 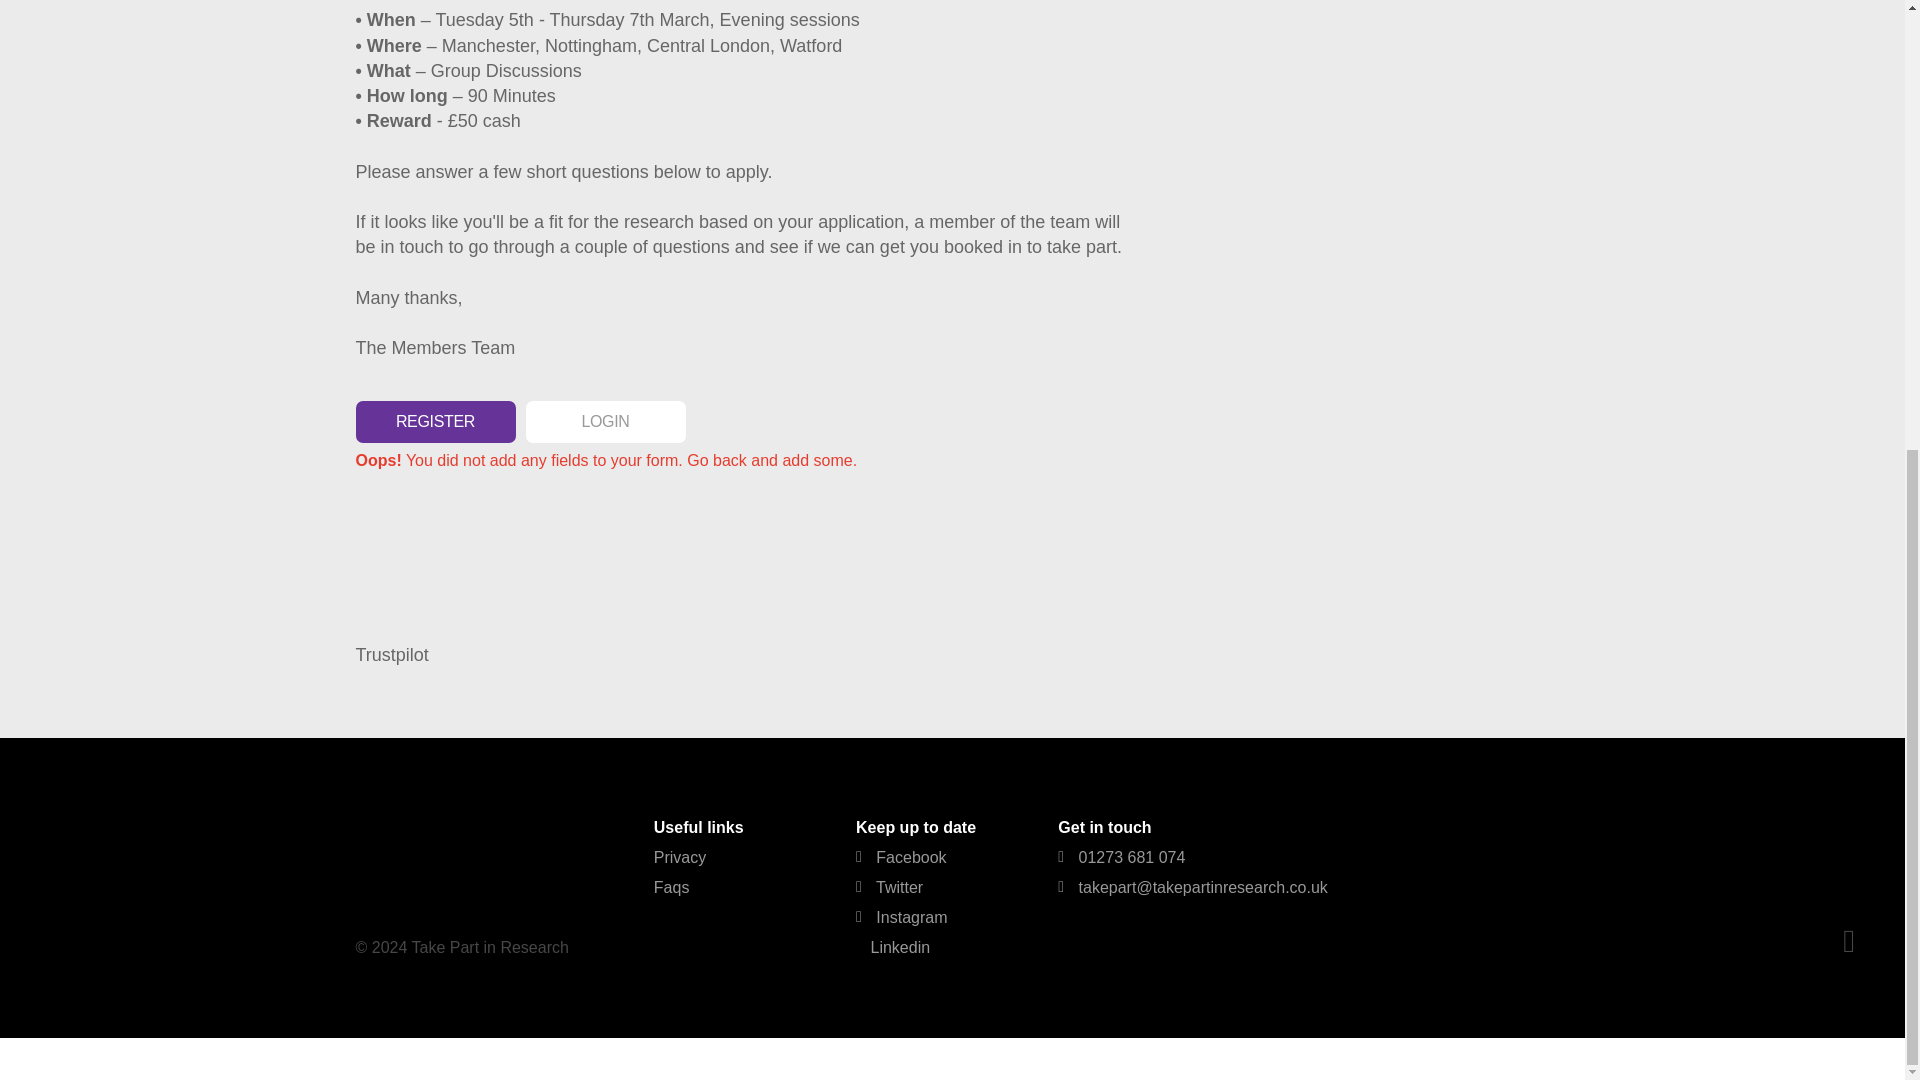 I want to click on Faqs, so click(x=672, y=888).